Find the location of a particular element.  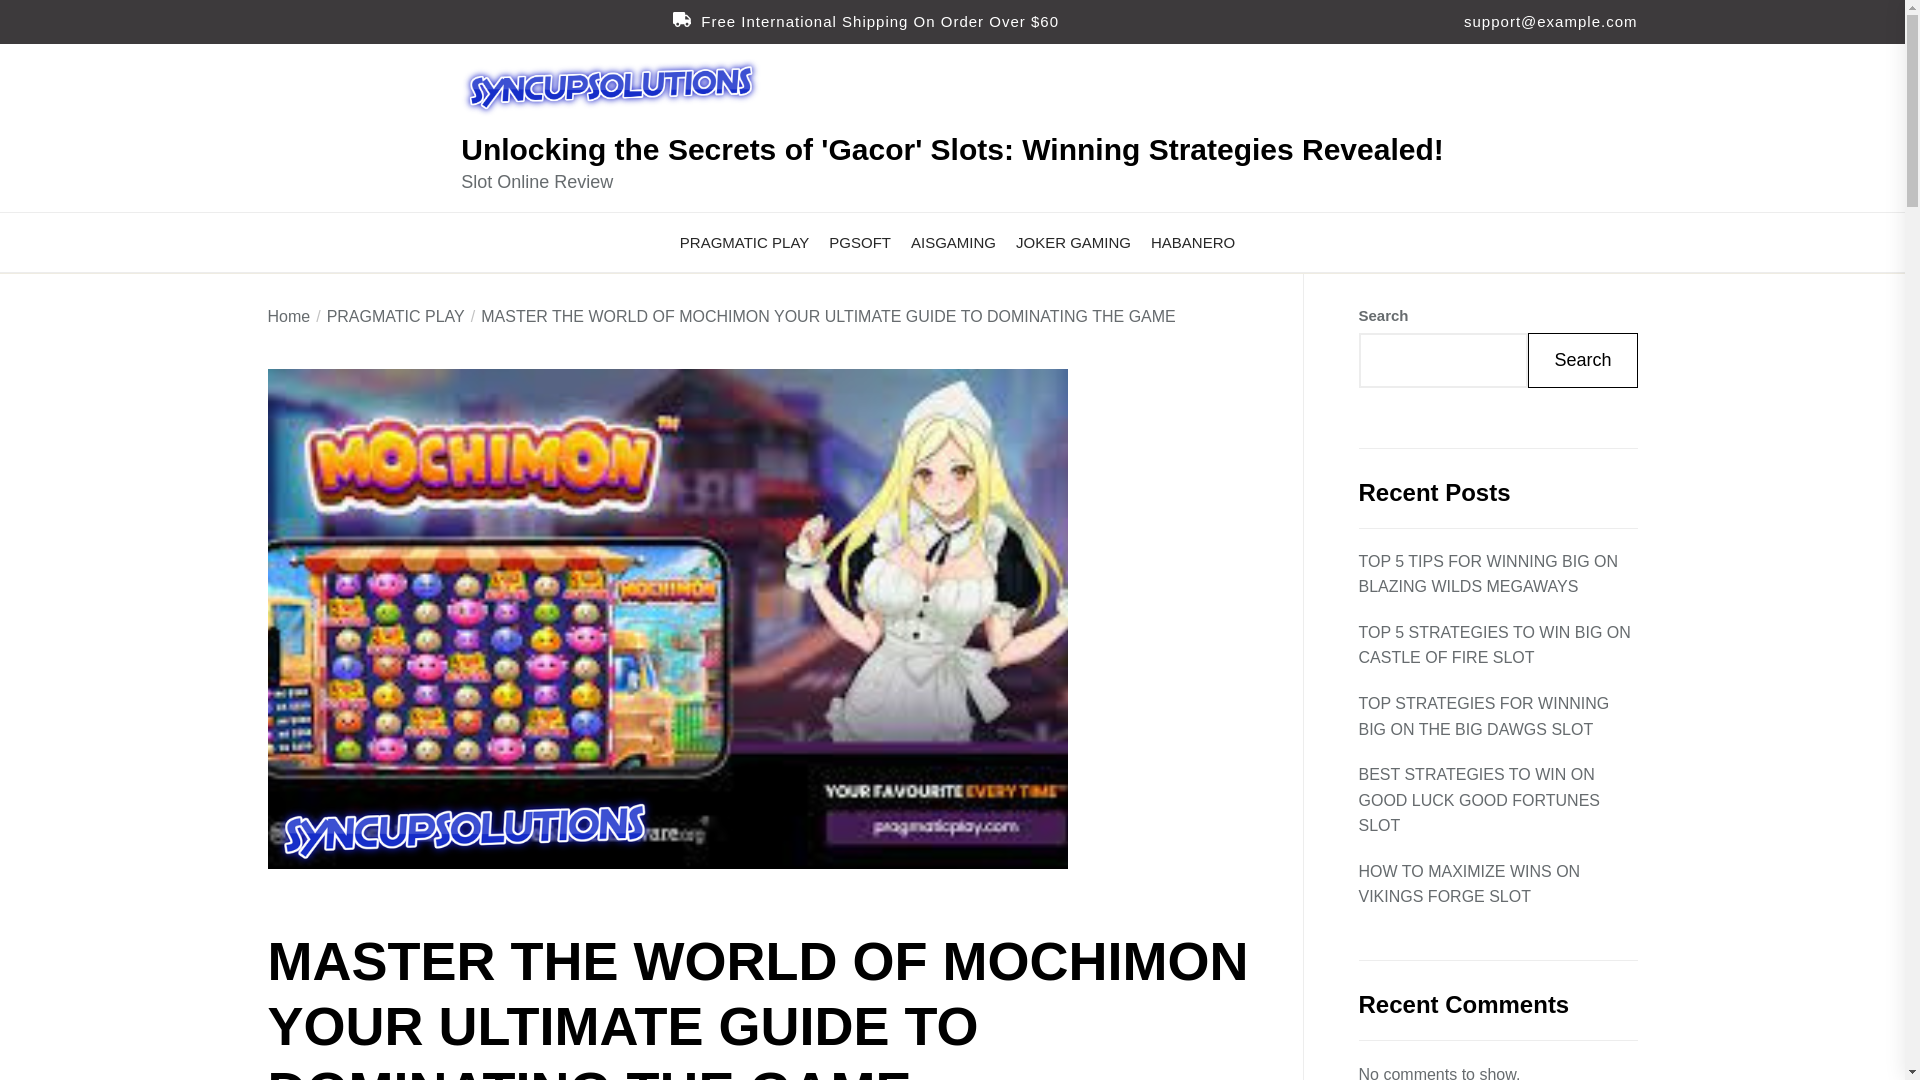

JOKER GAMING is located at coordinates (1072, 242).